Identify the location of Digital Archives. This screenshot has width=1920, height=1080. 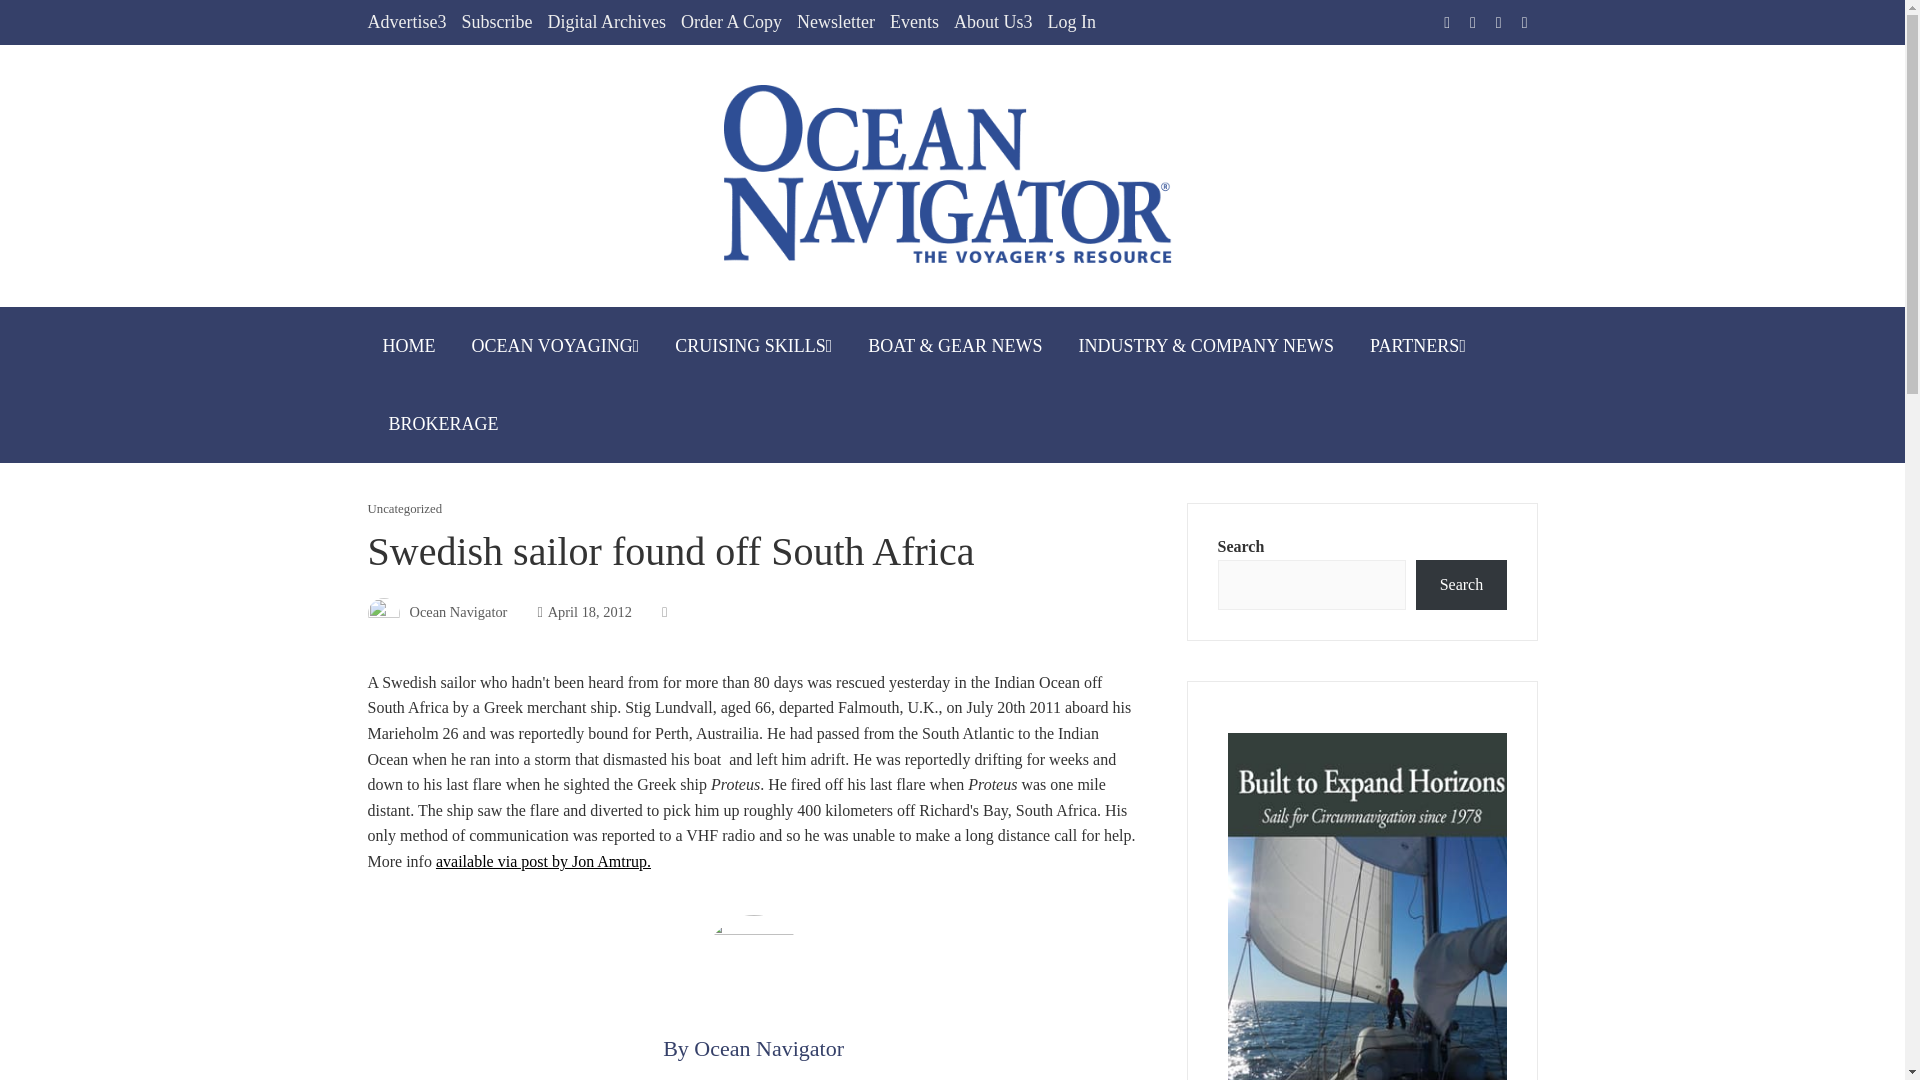
(606, 22).